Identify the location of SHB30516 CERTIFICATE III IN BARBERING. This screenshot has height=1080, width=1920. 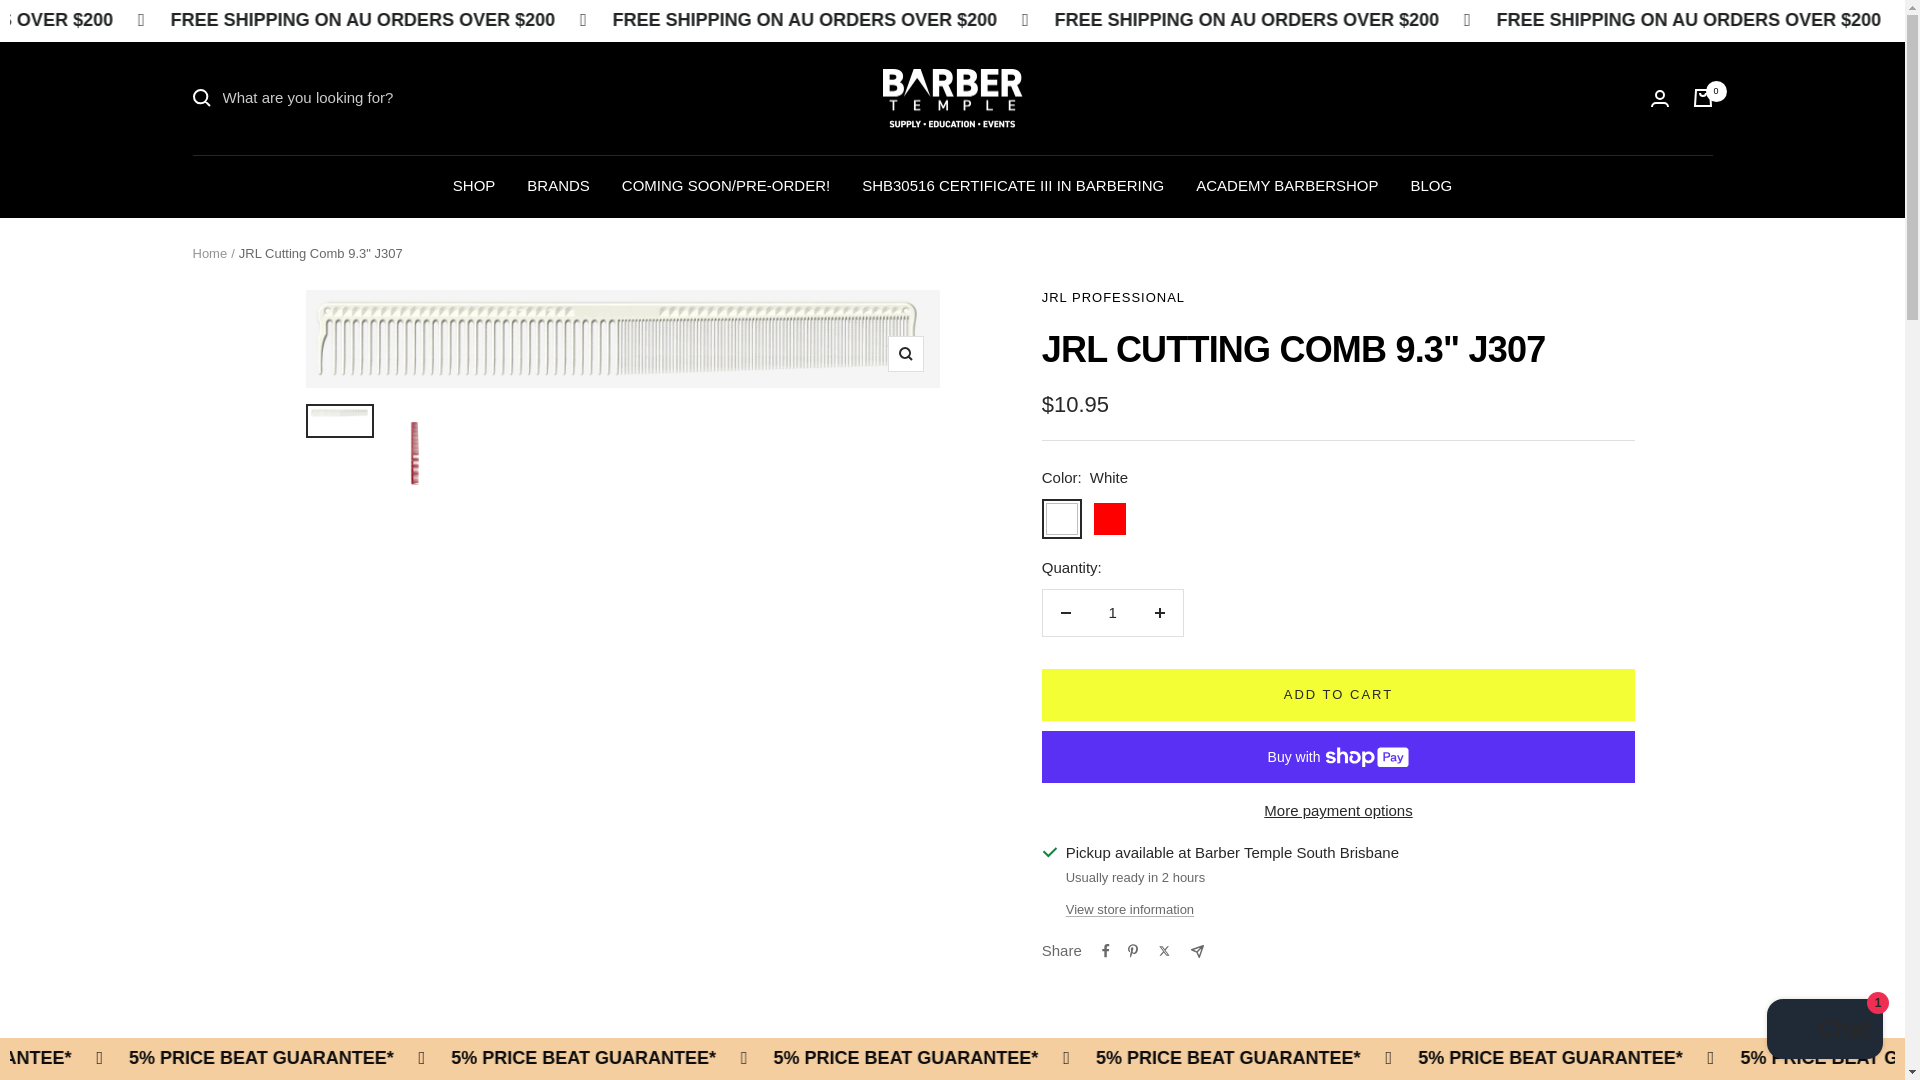
(1012, 185).